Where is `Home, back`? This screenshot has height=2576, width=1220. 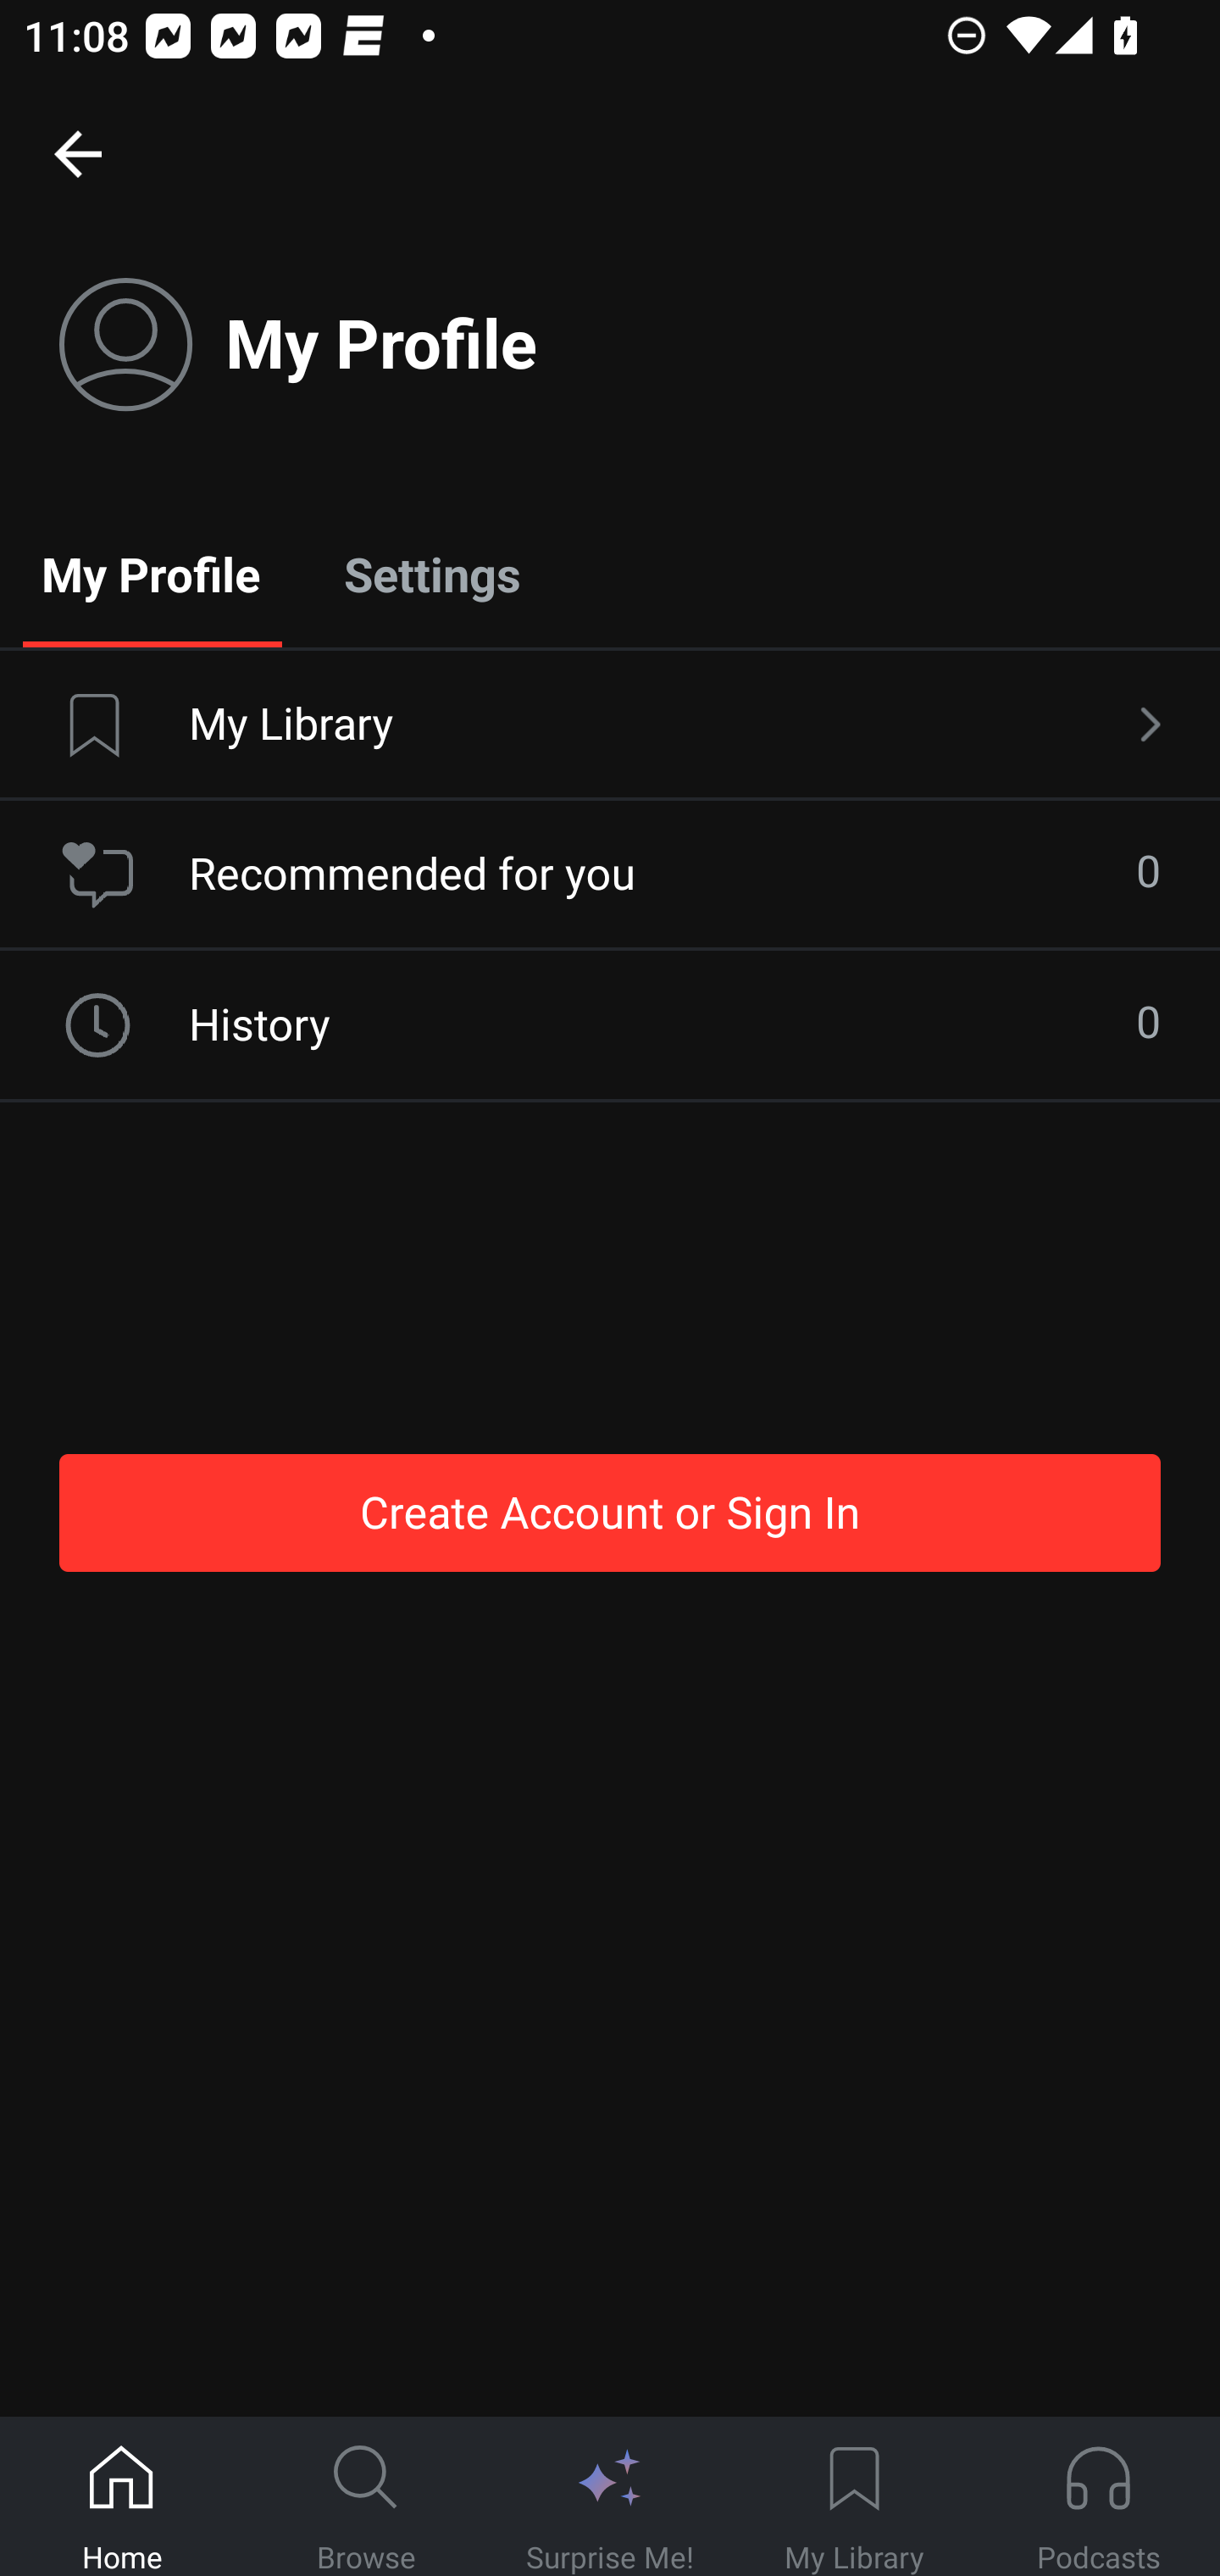 Home, back is located at coordinates (77, 153).